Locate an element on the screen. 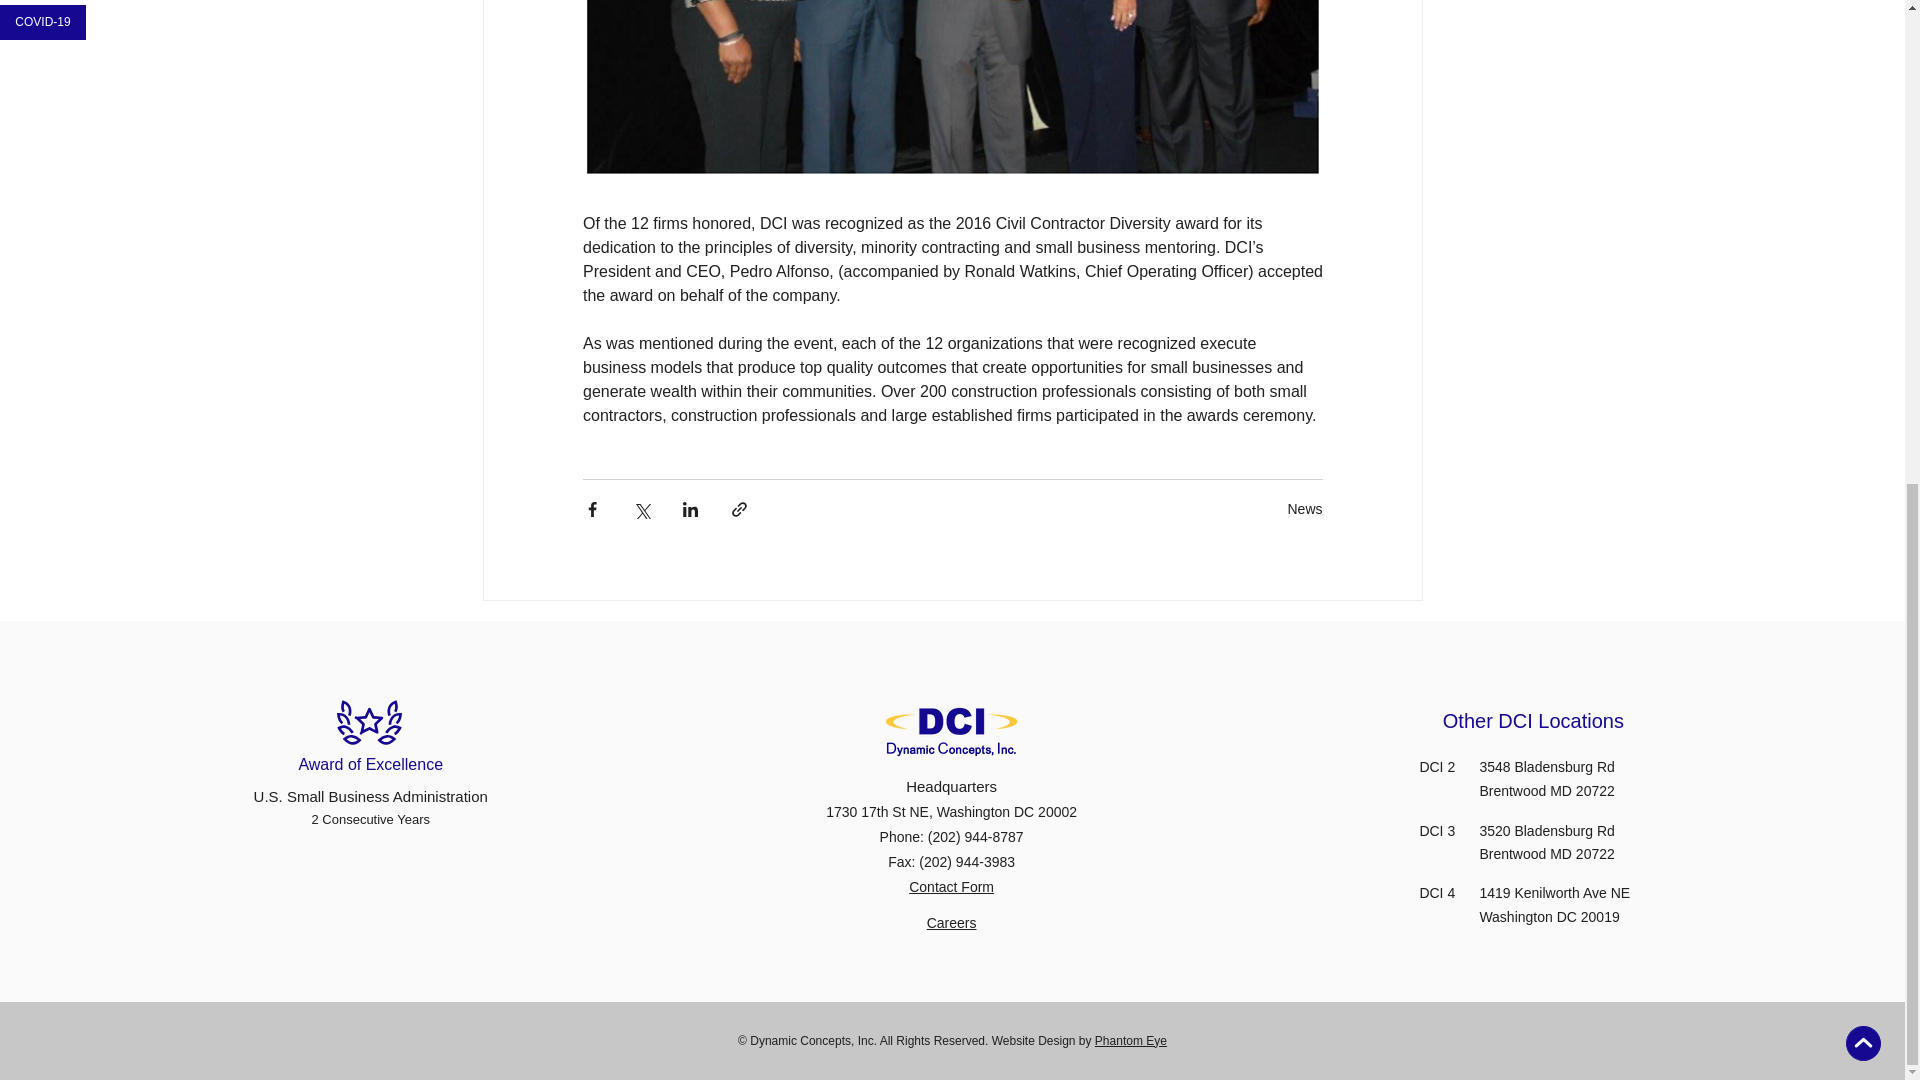 This screenshot has width=1920, height=1080. Contact Form is located at coordinates (951, 887).